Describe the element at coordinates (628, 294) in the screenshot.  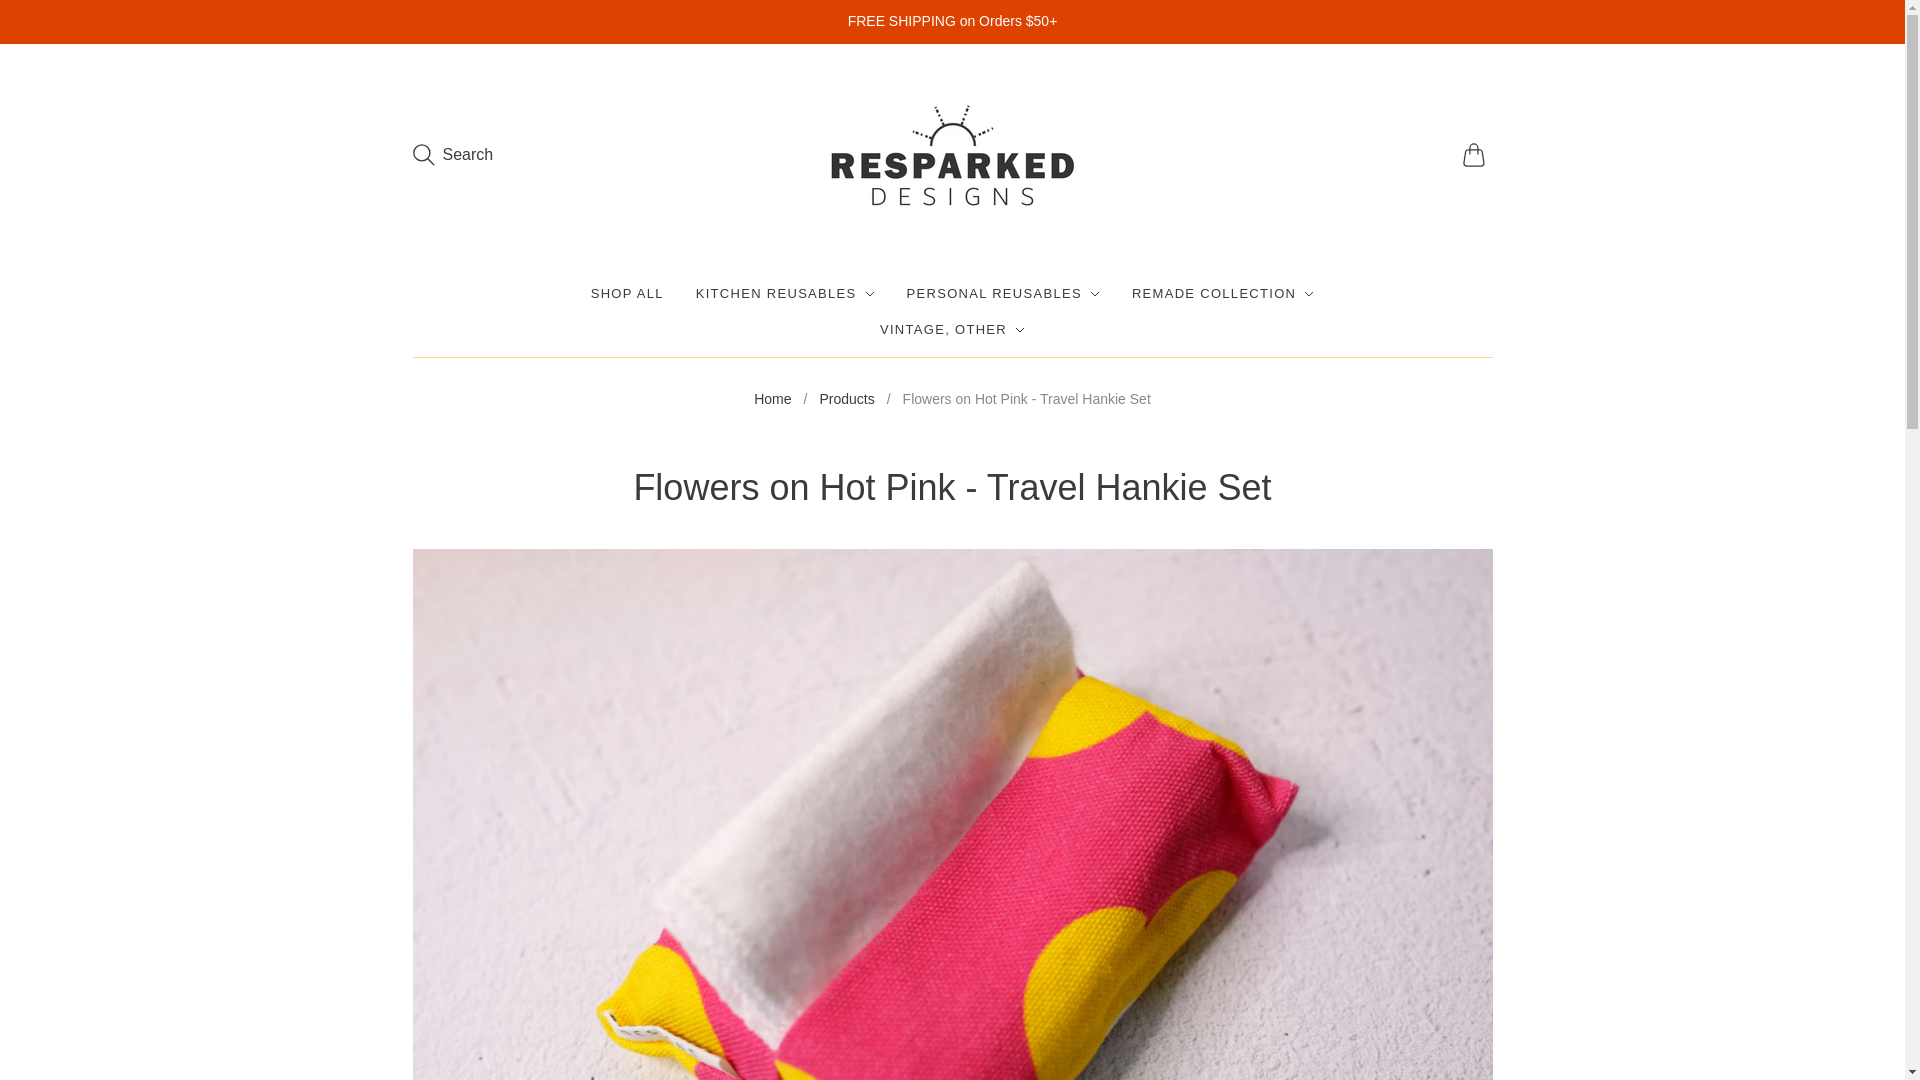
I see `SHOP ALL` at that location.